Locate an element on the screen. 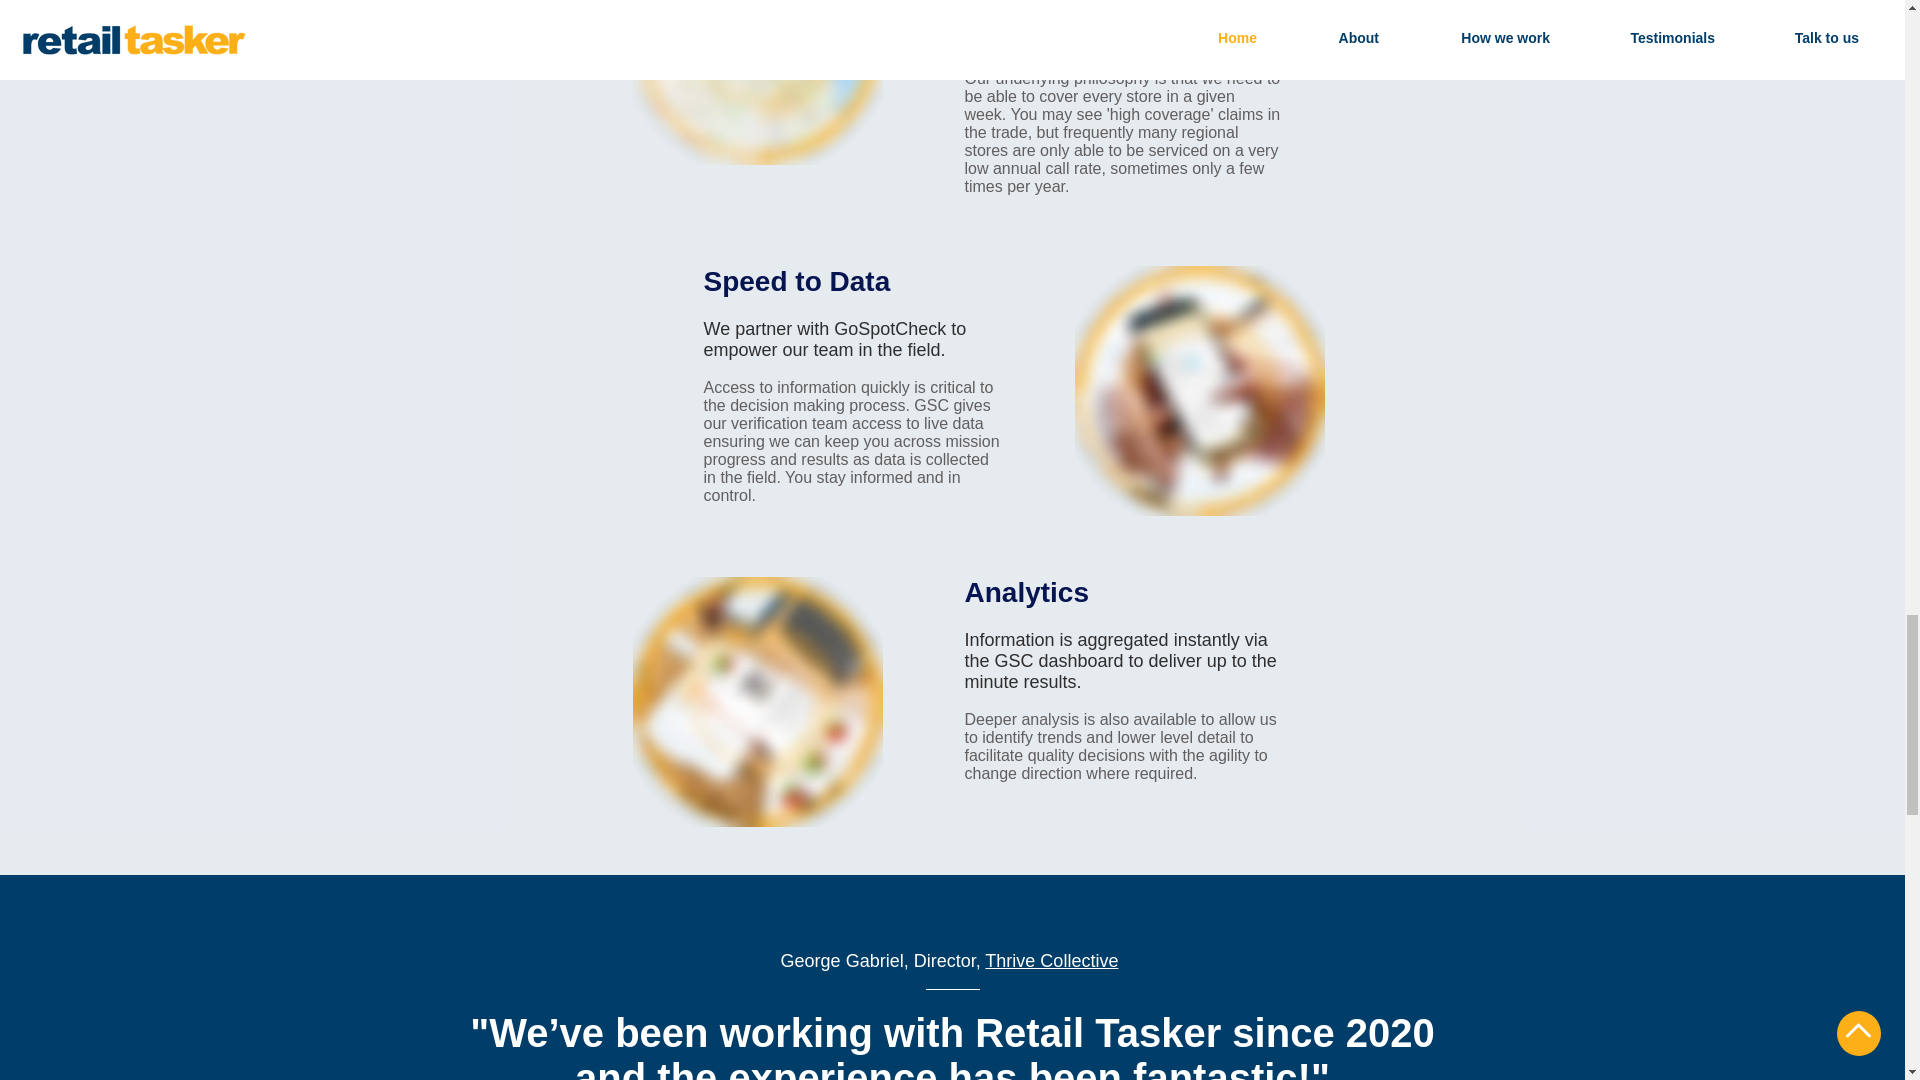 This screenshot has width=1920, height=1080. Thrive Collective is located at coordinates (1050, 960).